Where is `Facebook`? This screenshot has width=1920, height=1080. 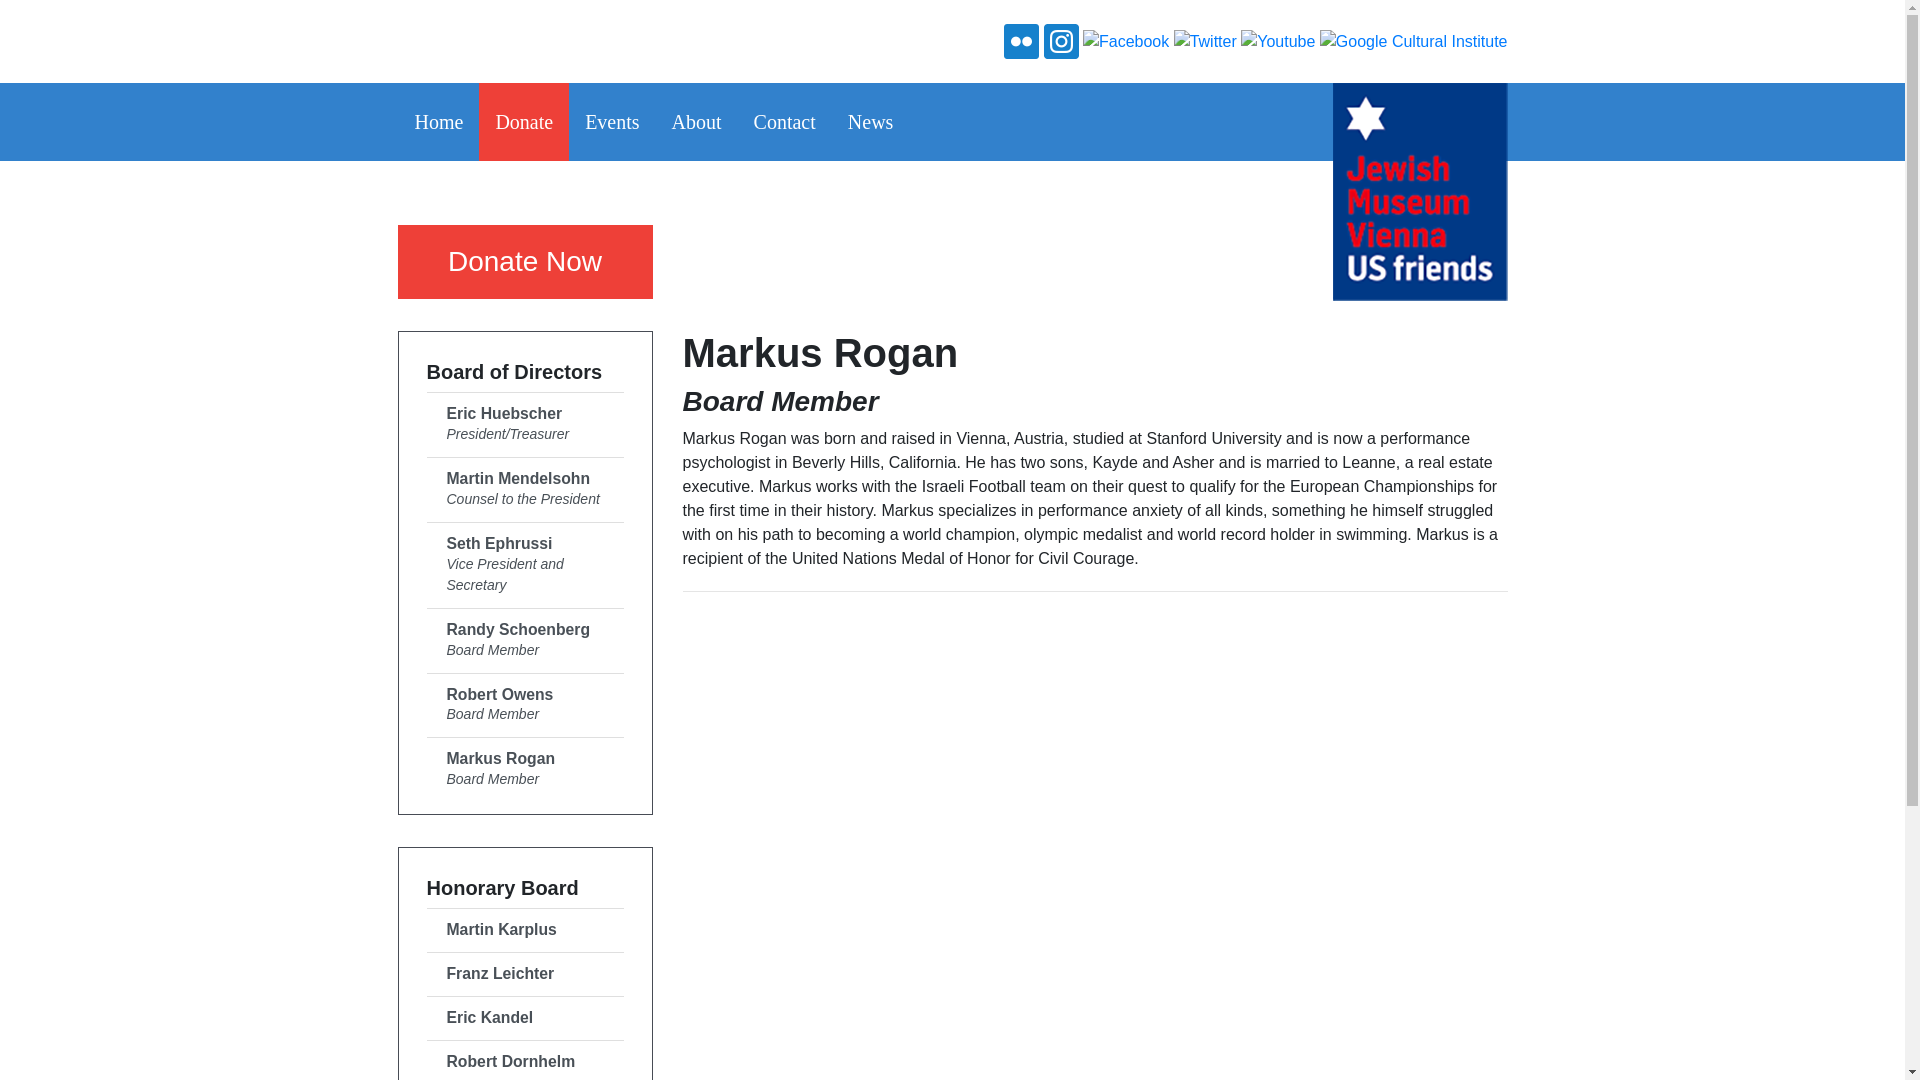 Facebook is located at coordinates (1278, 40).